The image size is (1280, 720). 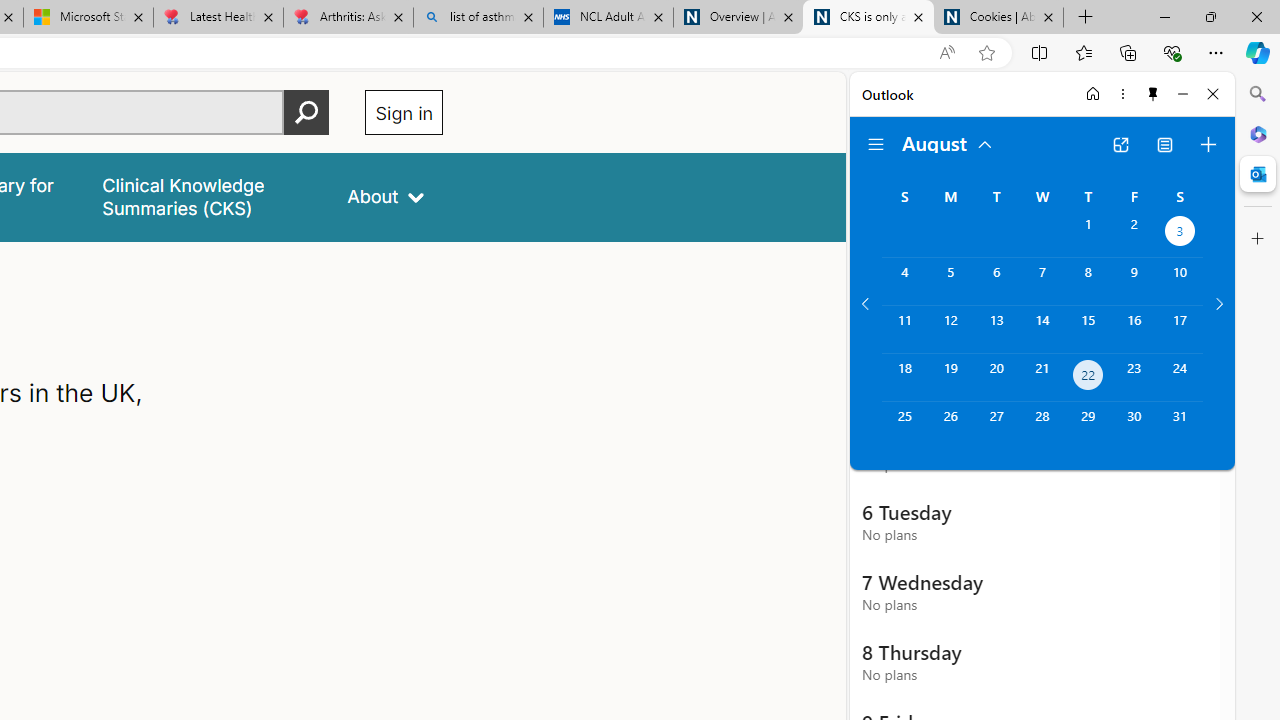 What do you see at coordinates (1180, 329) in the screenshot?
I see `Saturday, August 17, 2024. ` at bounding box center [1180, 329].